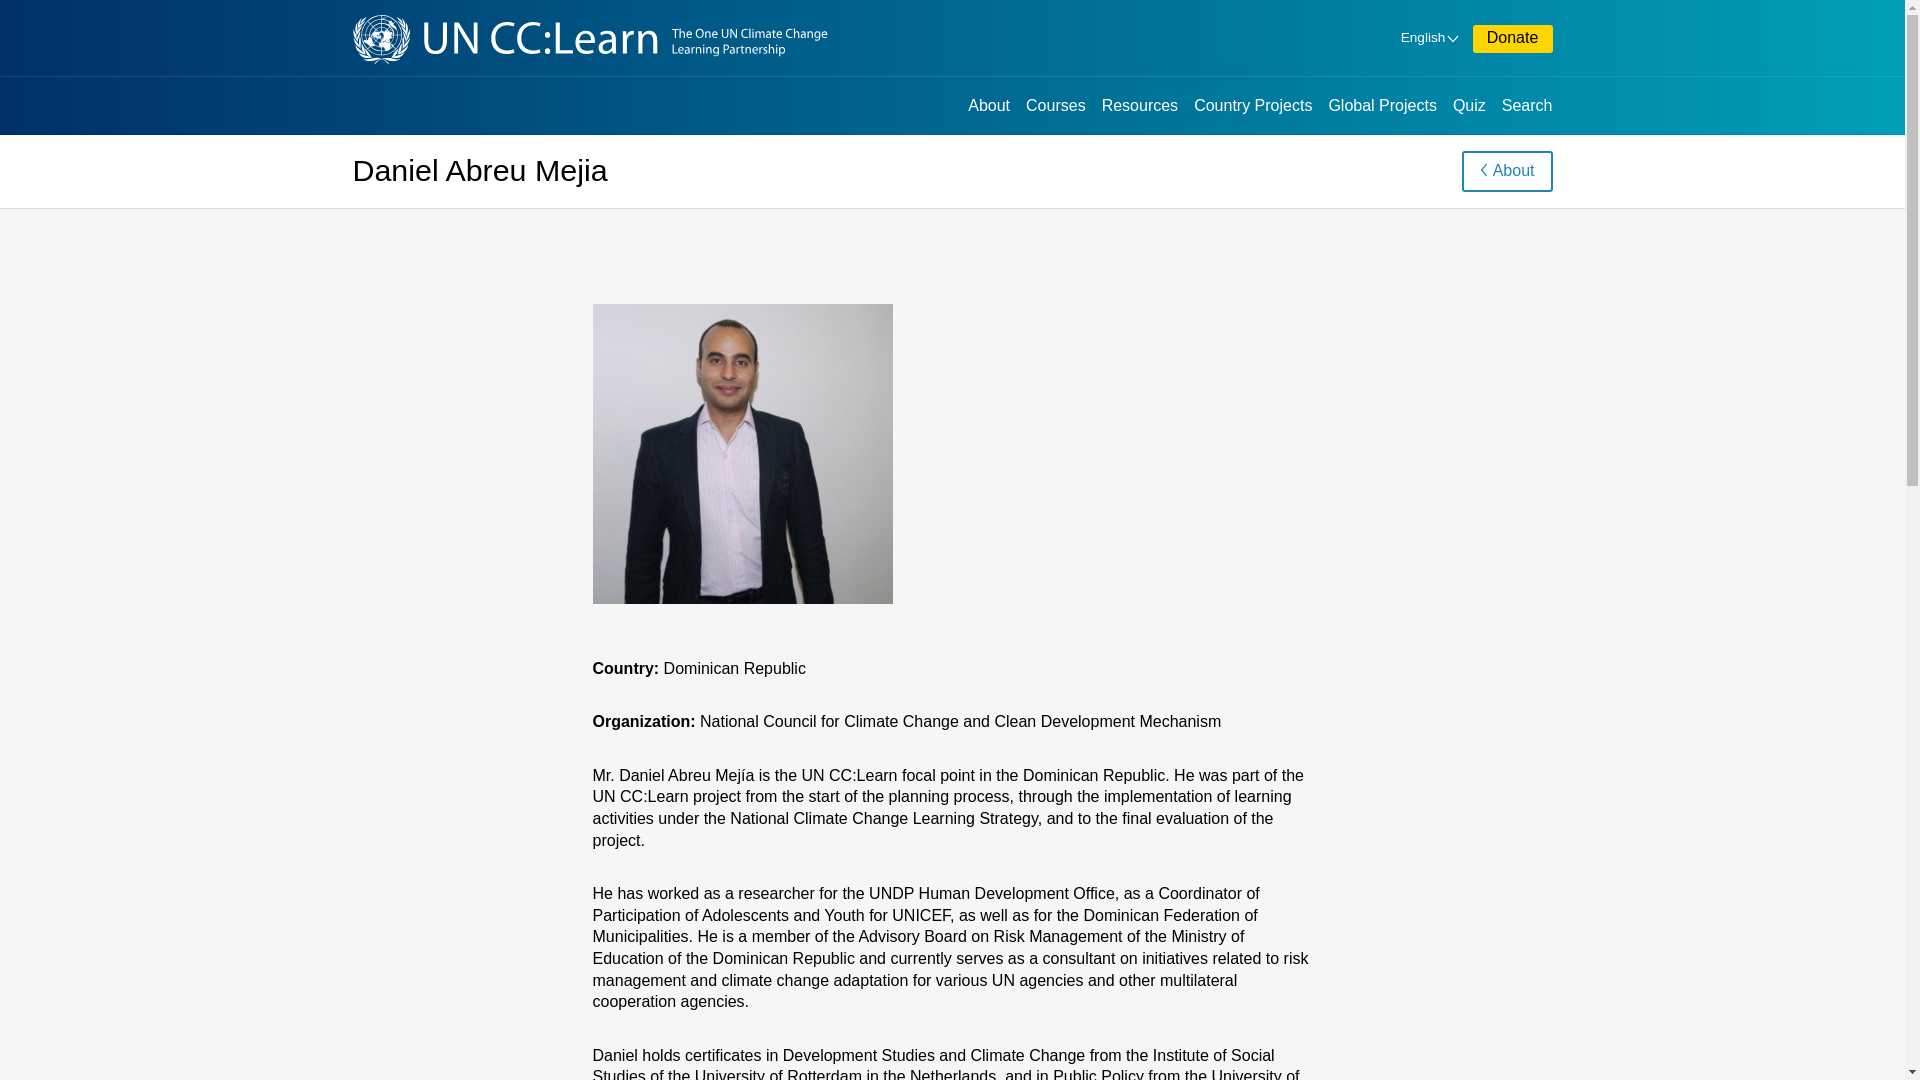 Image resolution: width=1920 pixels, height=1080 pixels. What do you see at coordinates (1507, 172) in the screenshot?
I see `About` at bounding box center [1507, 172].